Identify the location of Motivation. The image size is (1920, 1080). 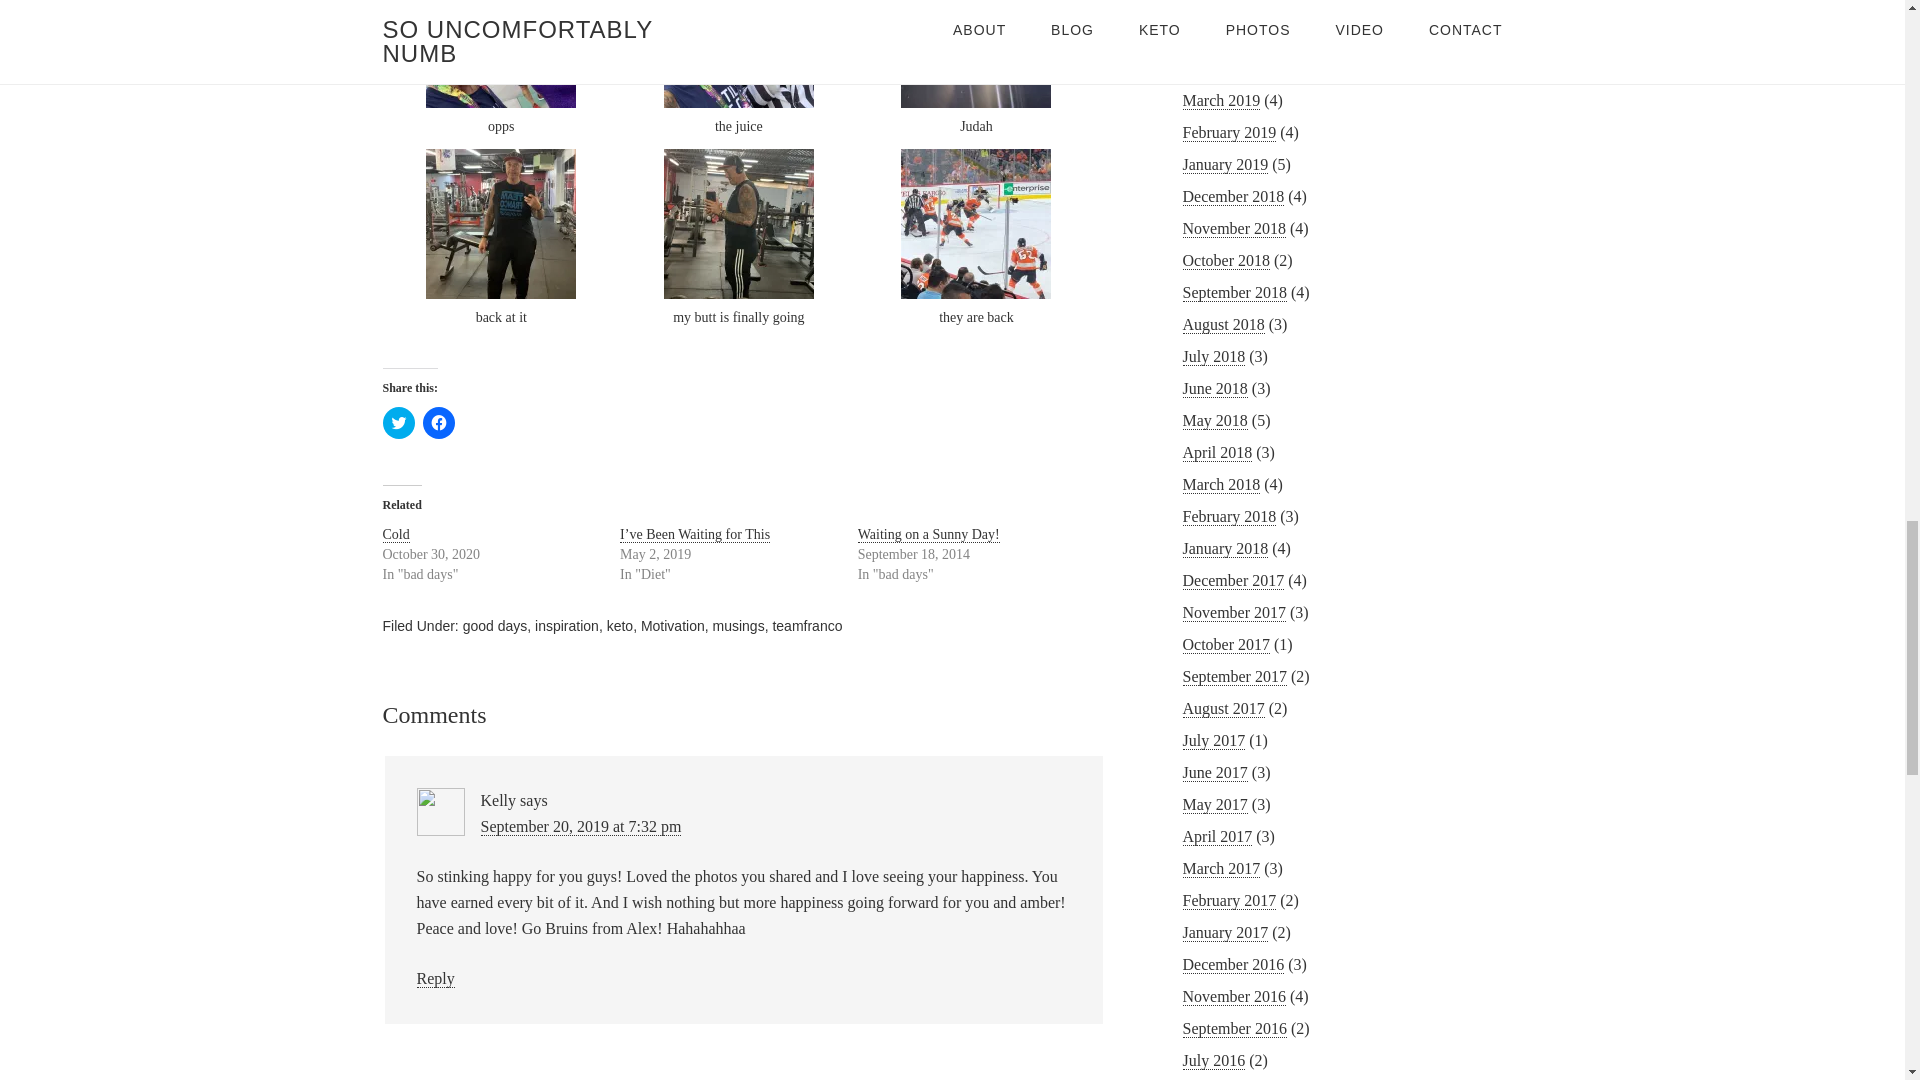
(672, 625).